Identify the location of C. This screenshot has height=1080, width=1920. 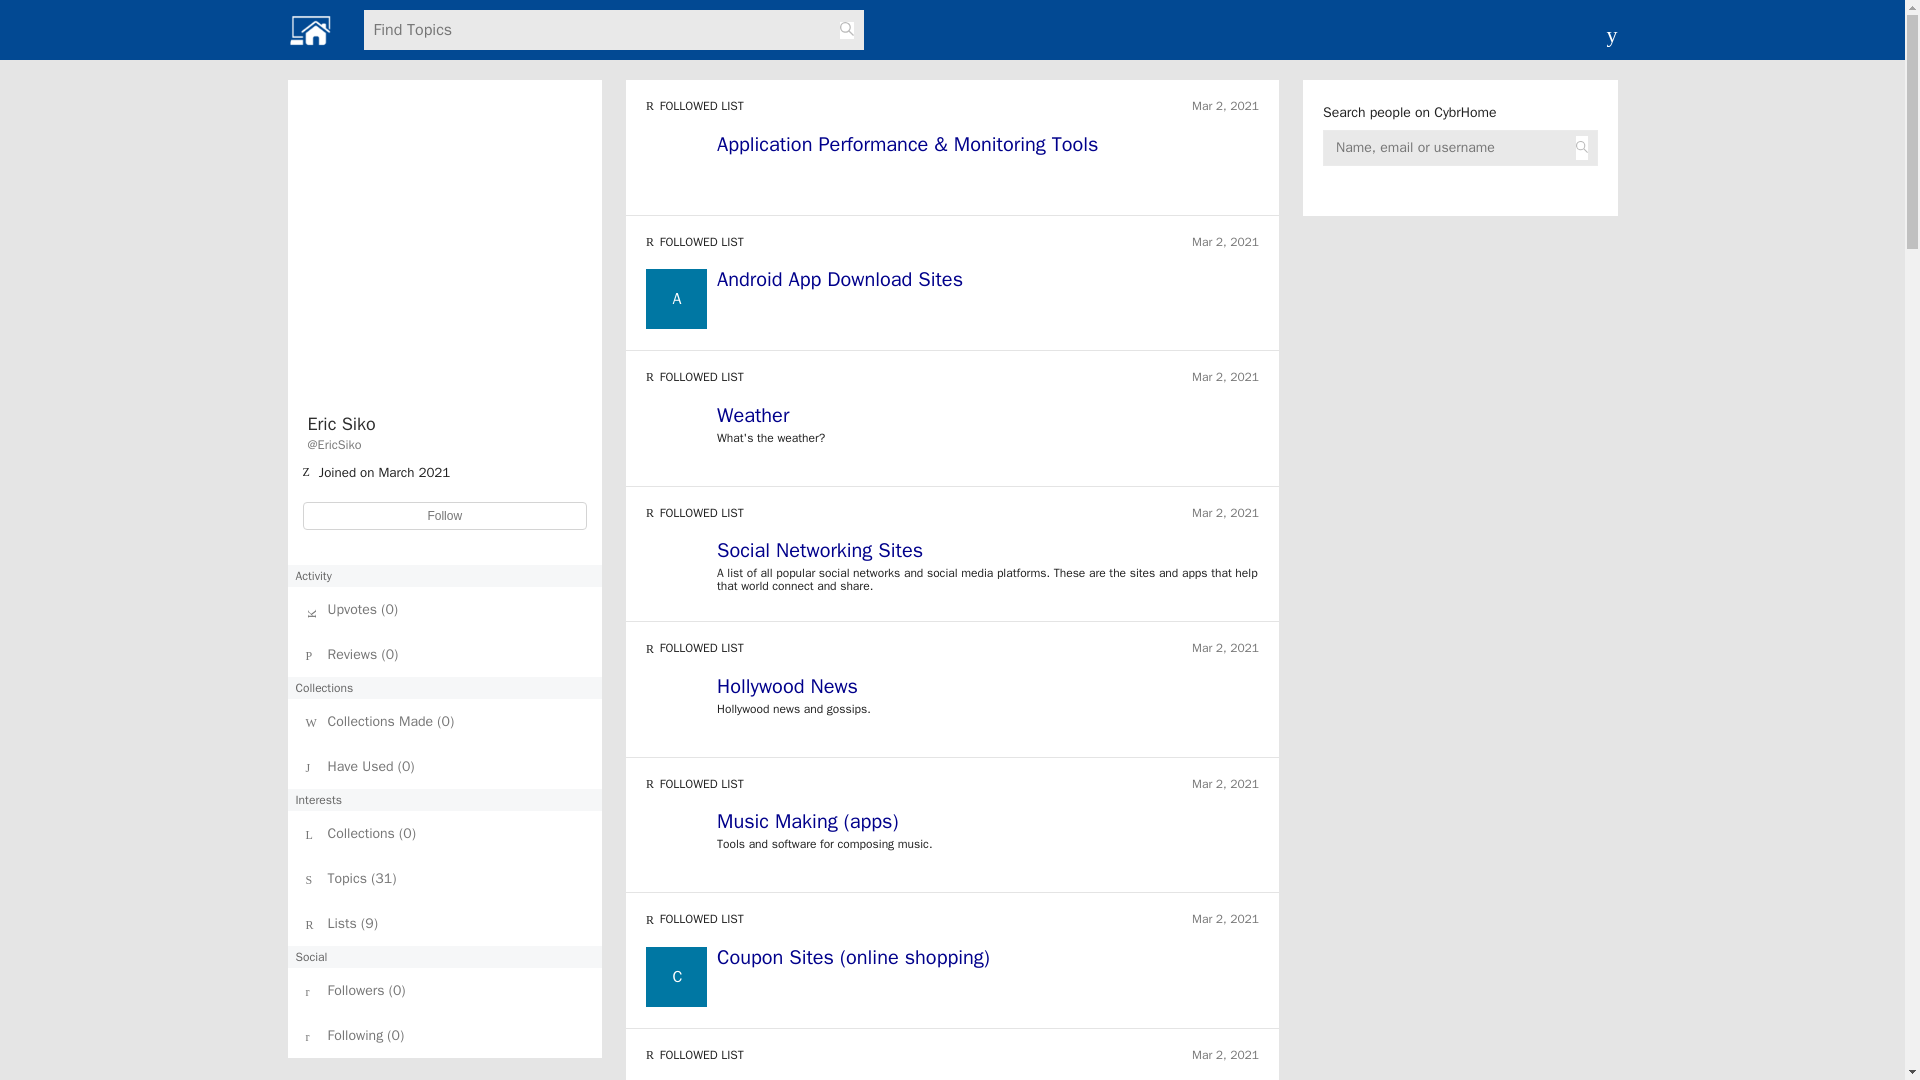
(676, 976).